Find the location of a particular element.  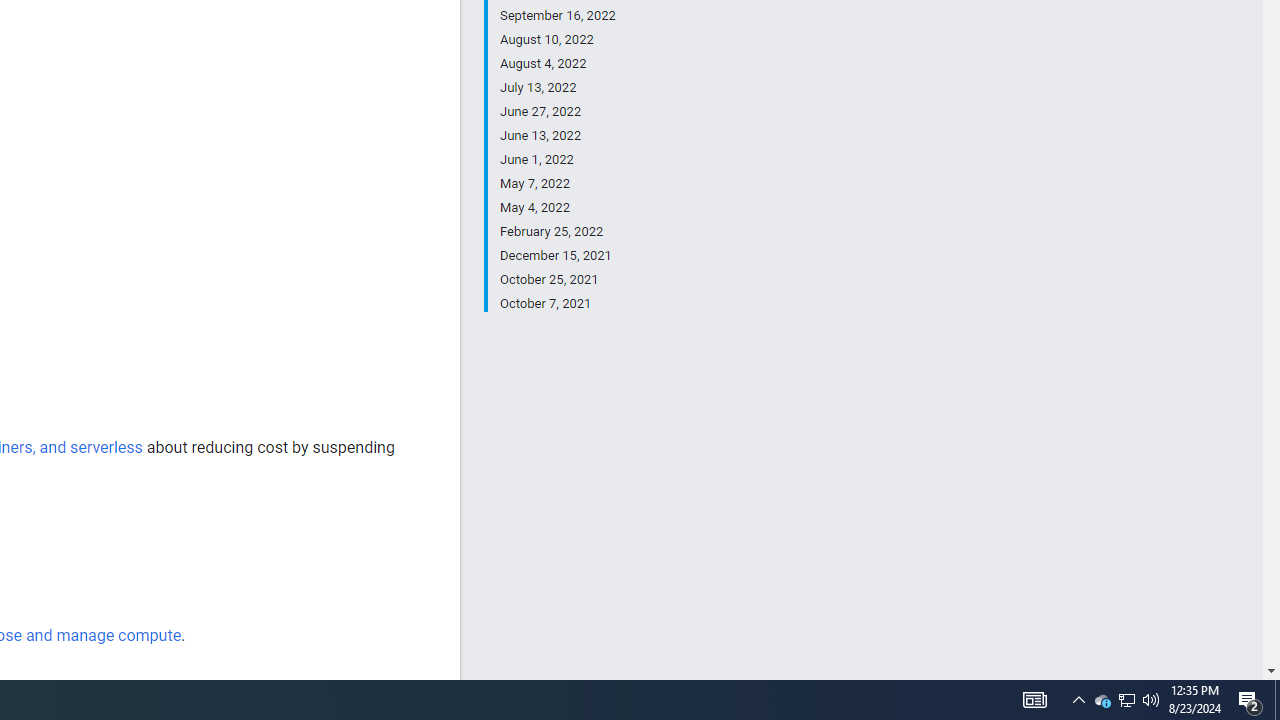

May 4, 2022 is located at coordinates (557, 208).